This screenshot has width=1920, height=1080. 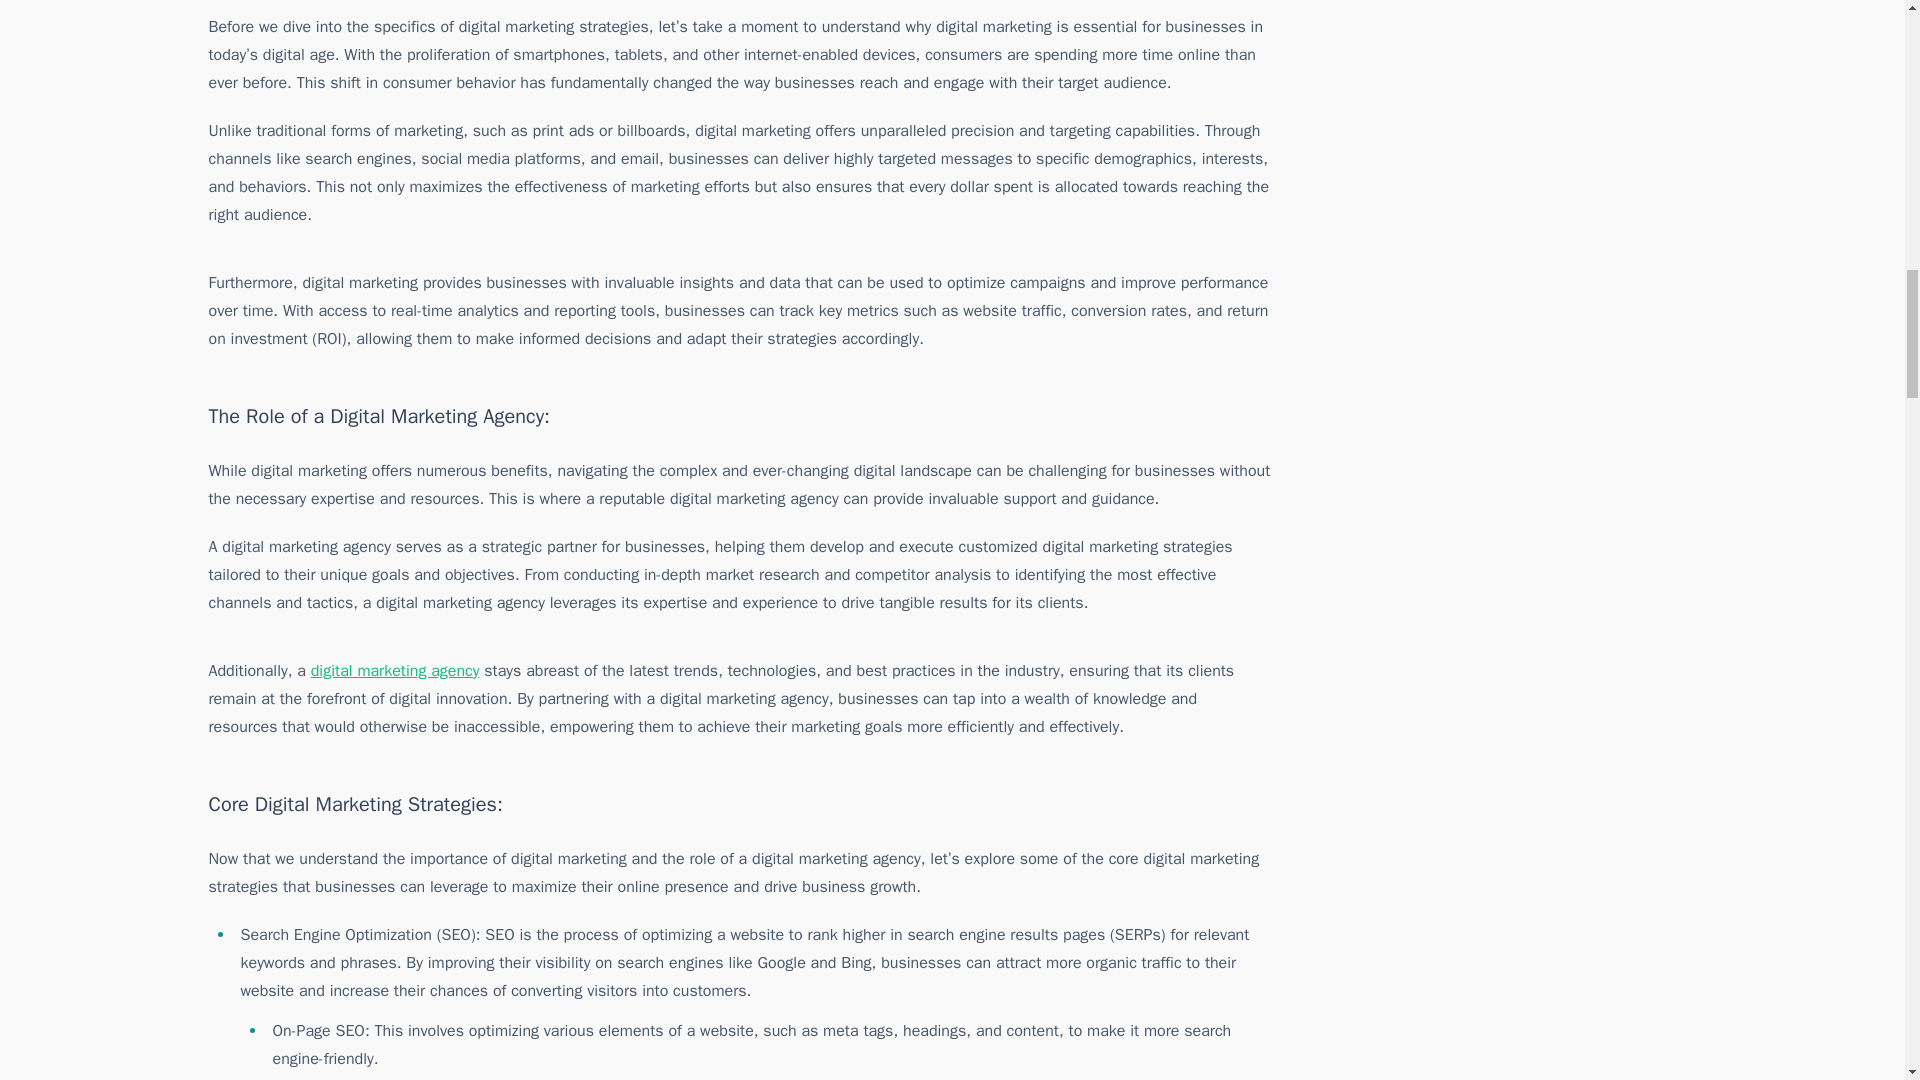 I want to click on digital marketing agency, so click(x=396, y=670).